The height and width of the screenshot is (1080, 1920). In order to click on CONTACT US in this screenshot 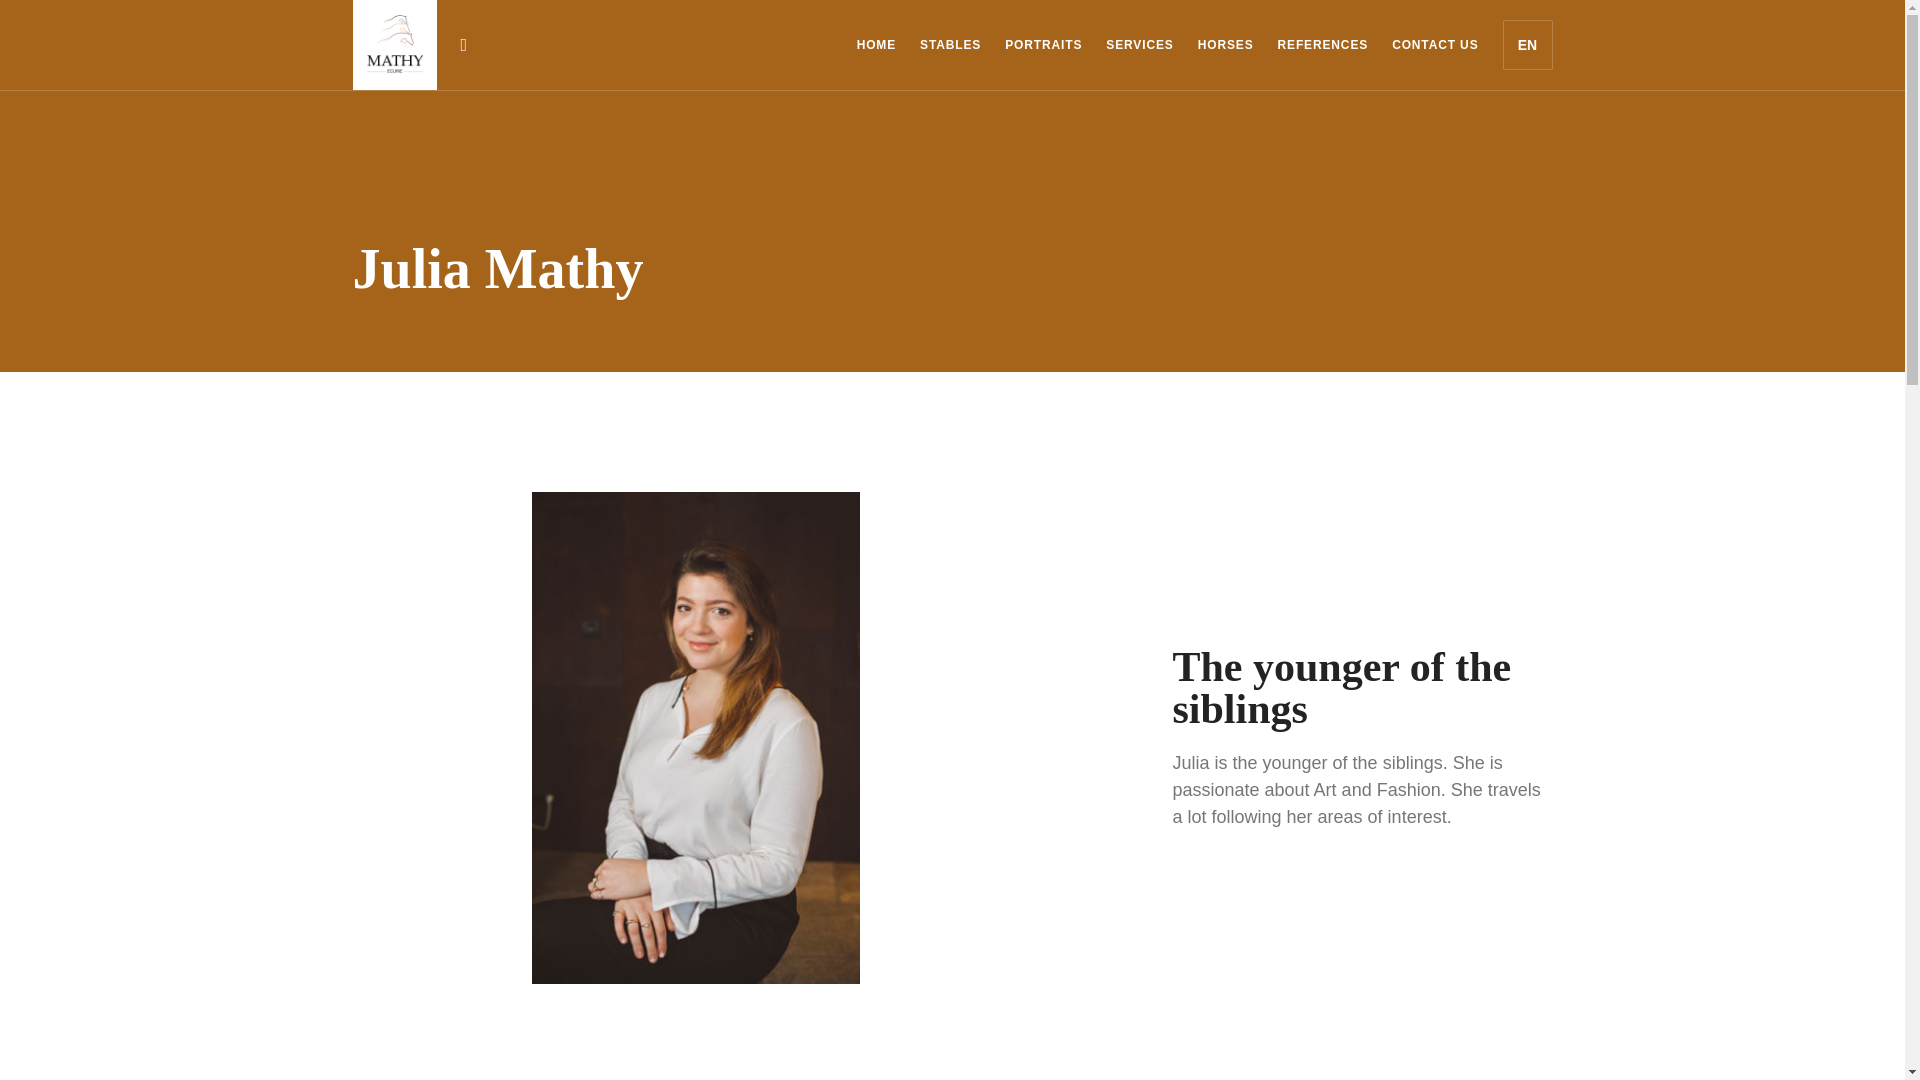, I will do `click(1435, 45)`.